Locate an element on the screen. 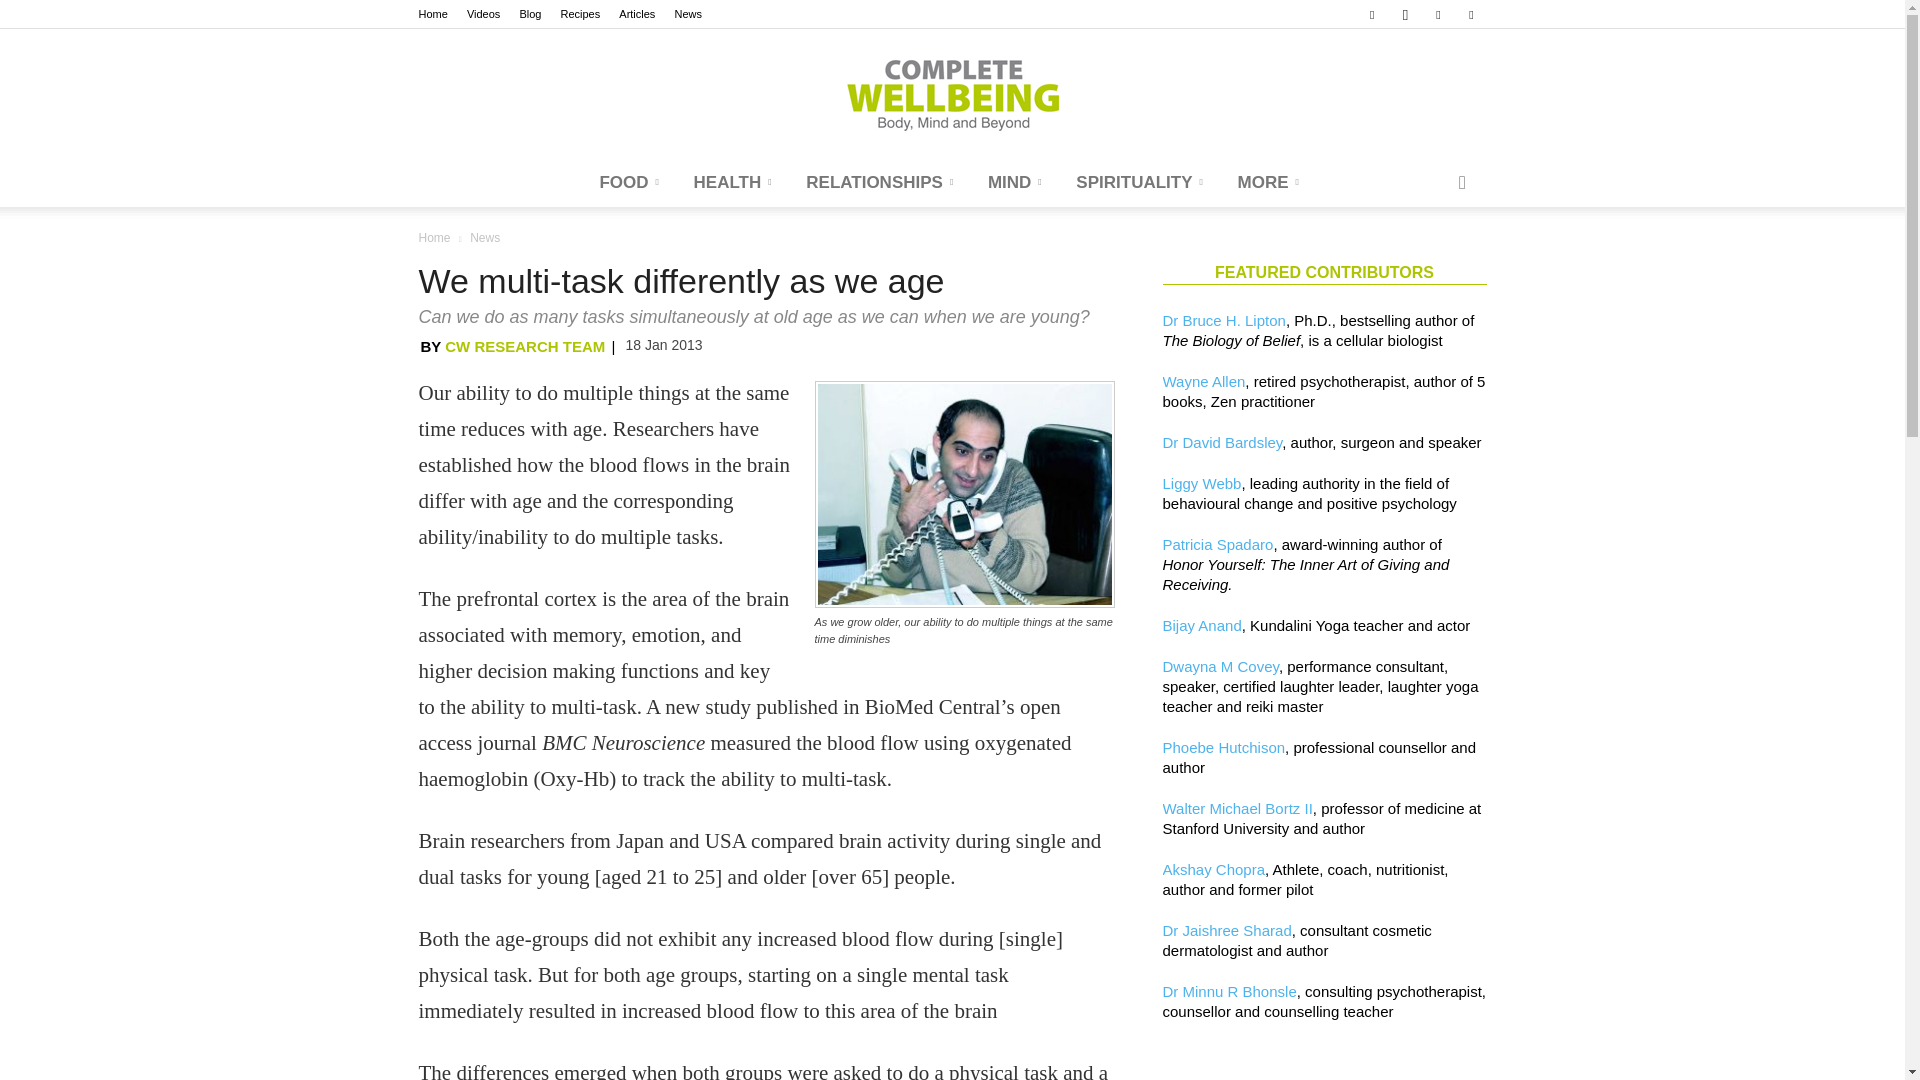 The height and width of the screenshot is (1080, 1920). Twitter is located at coordinates (1470, 14).